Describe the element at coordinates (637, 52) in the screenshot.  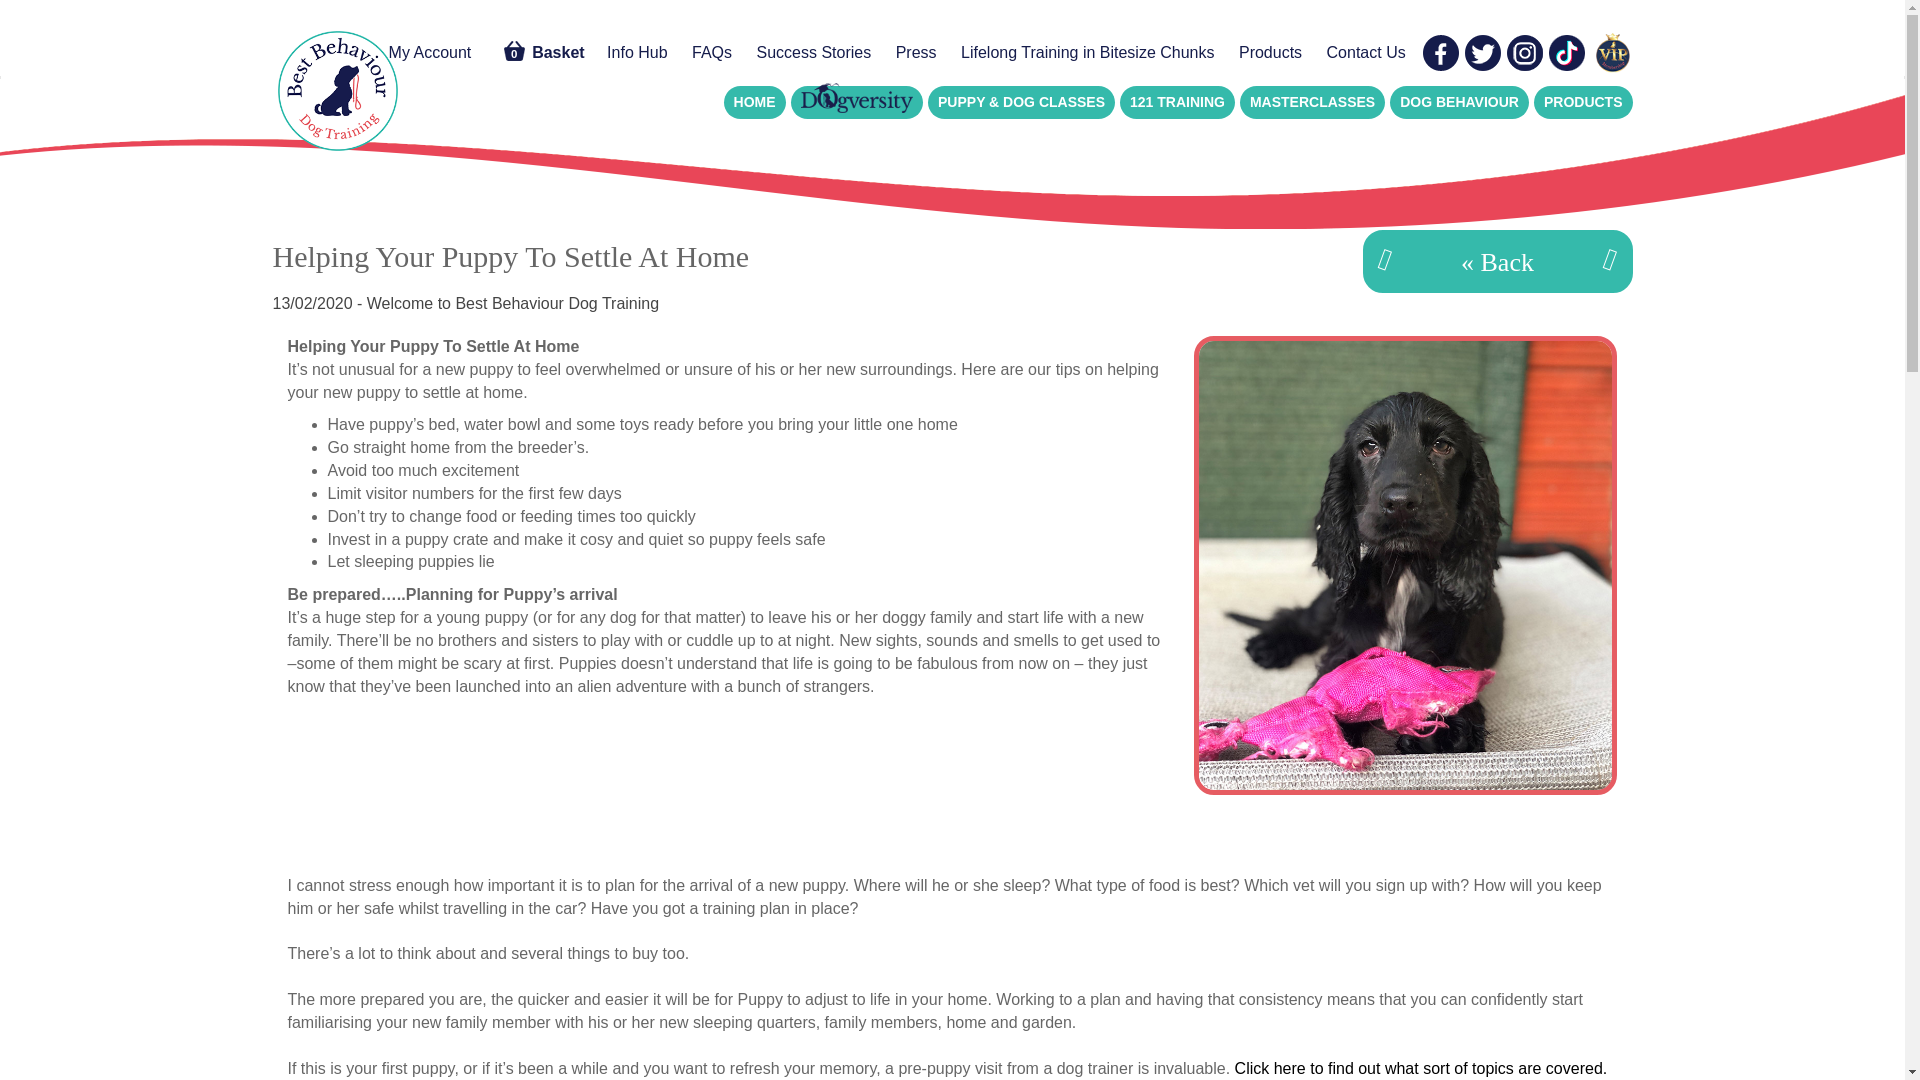
I see `Info Hub` at that location.